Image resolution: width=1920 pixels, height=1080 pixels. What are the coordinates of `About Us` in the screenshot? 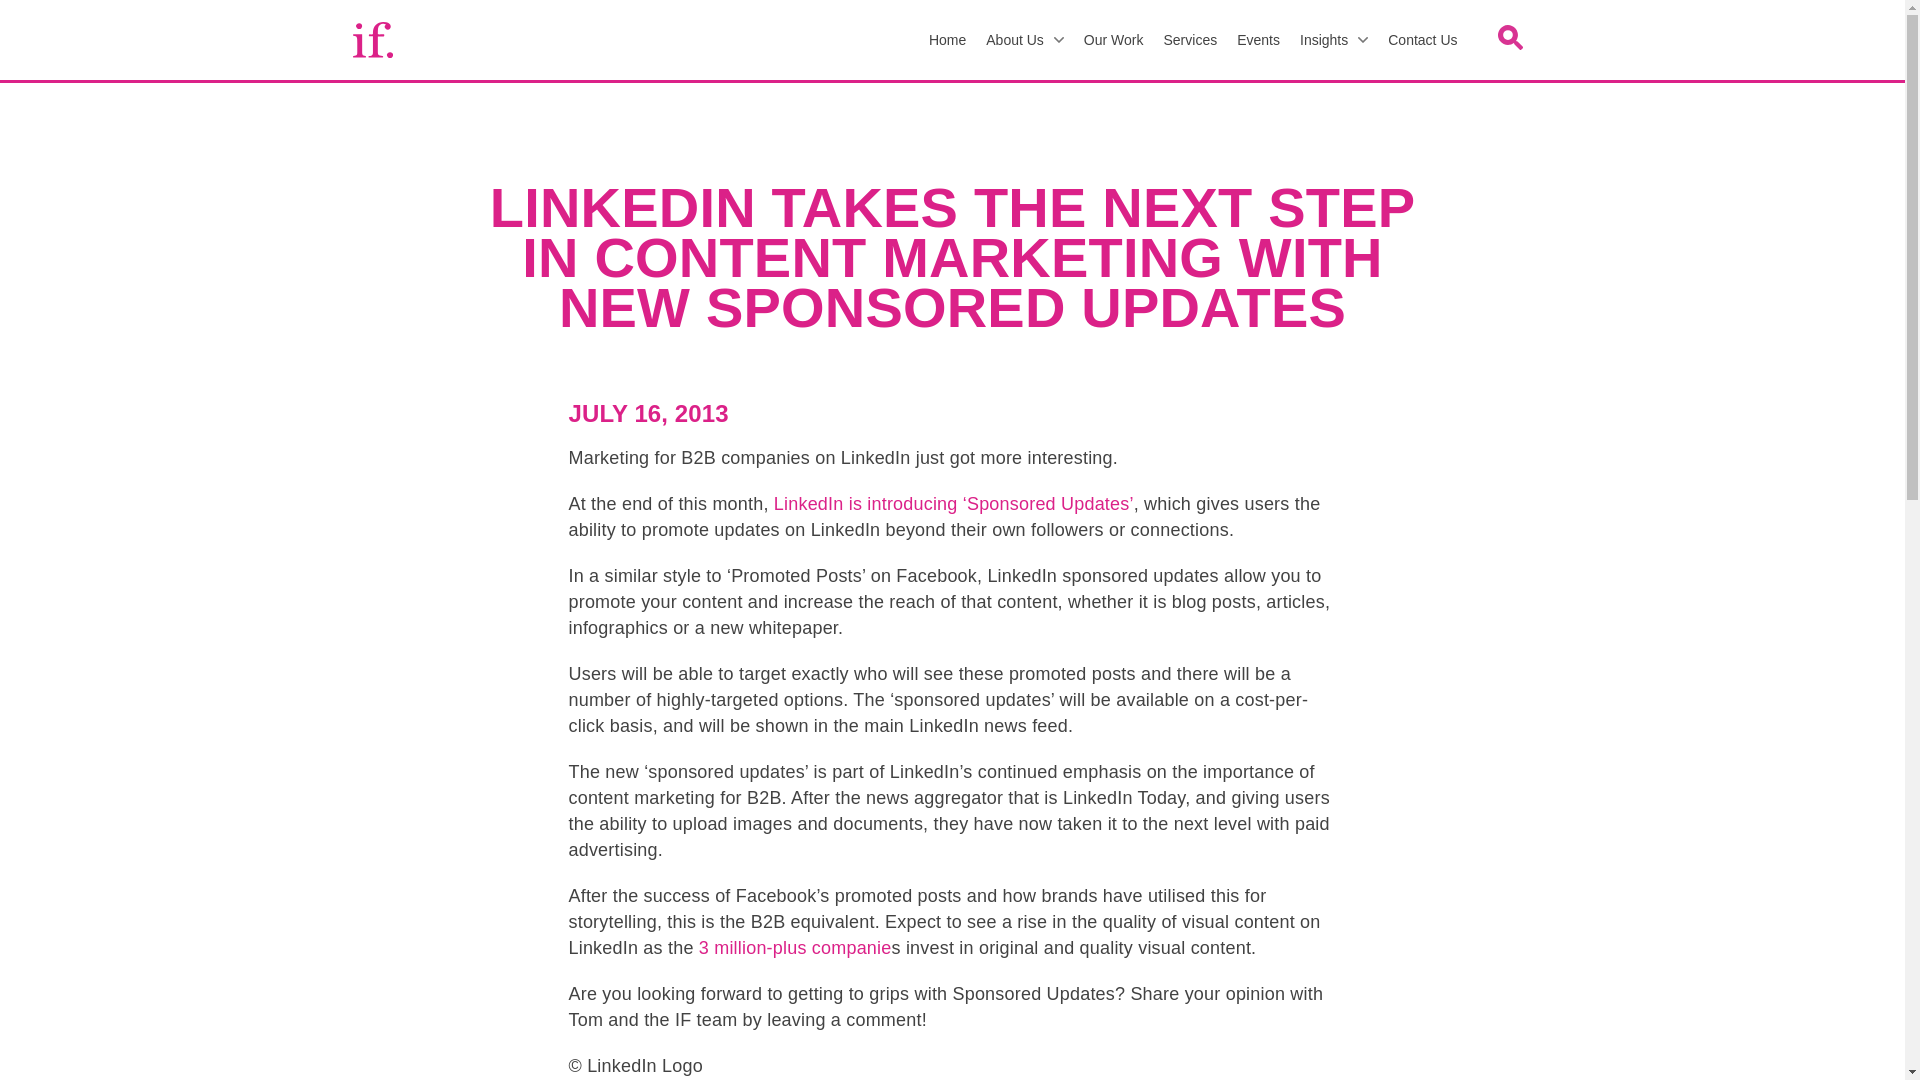 It's located at (1024, 40).